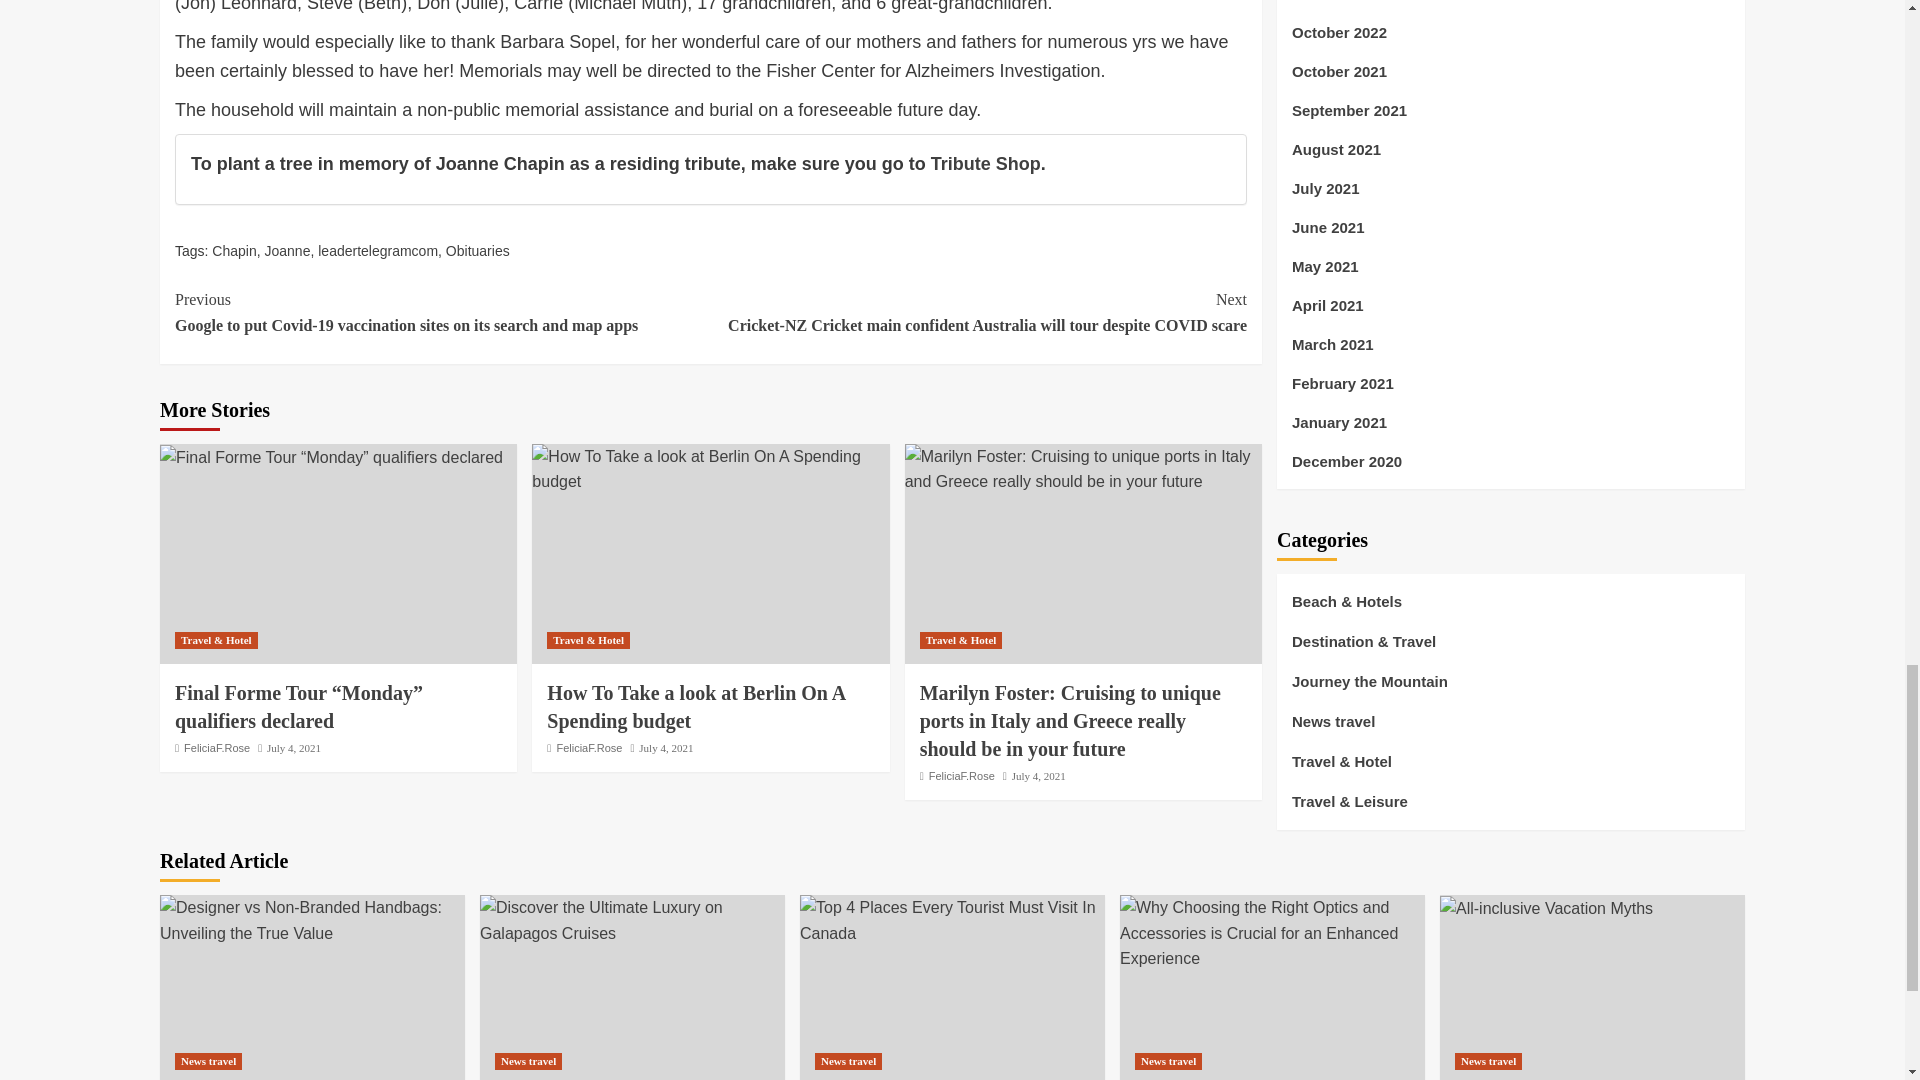 The image size is (1920, 1080). I want to click on Tribute Shop, so click(986, 164).